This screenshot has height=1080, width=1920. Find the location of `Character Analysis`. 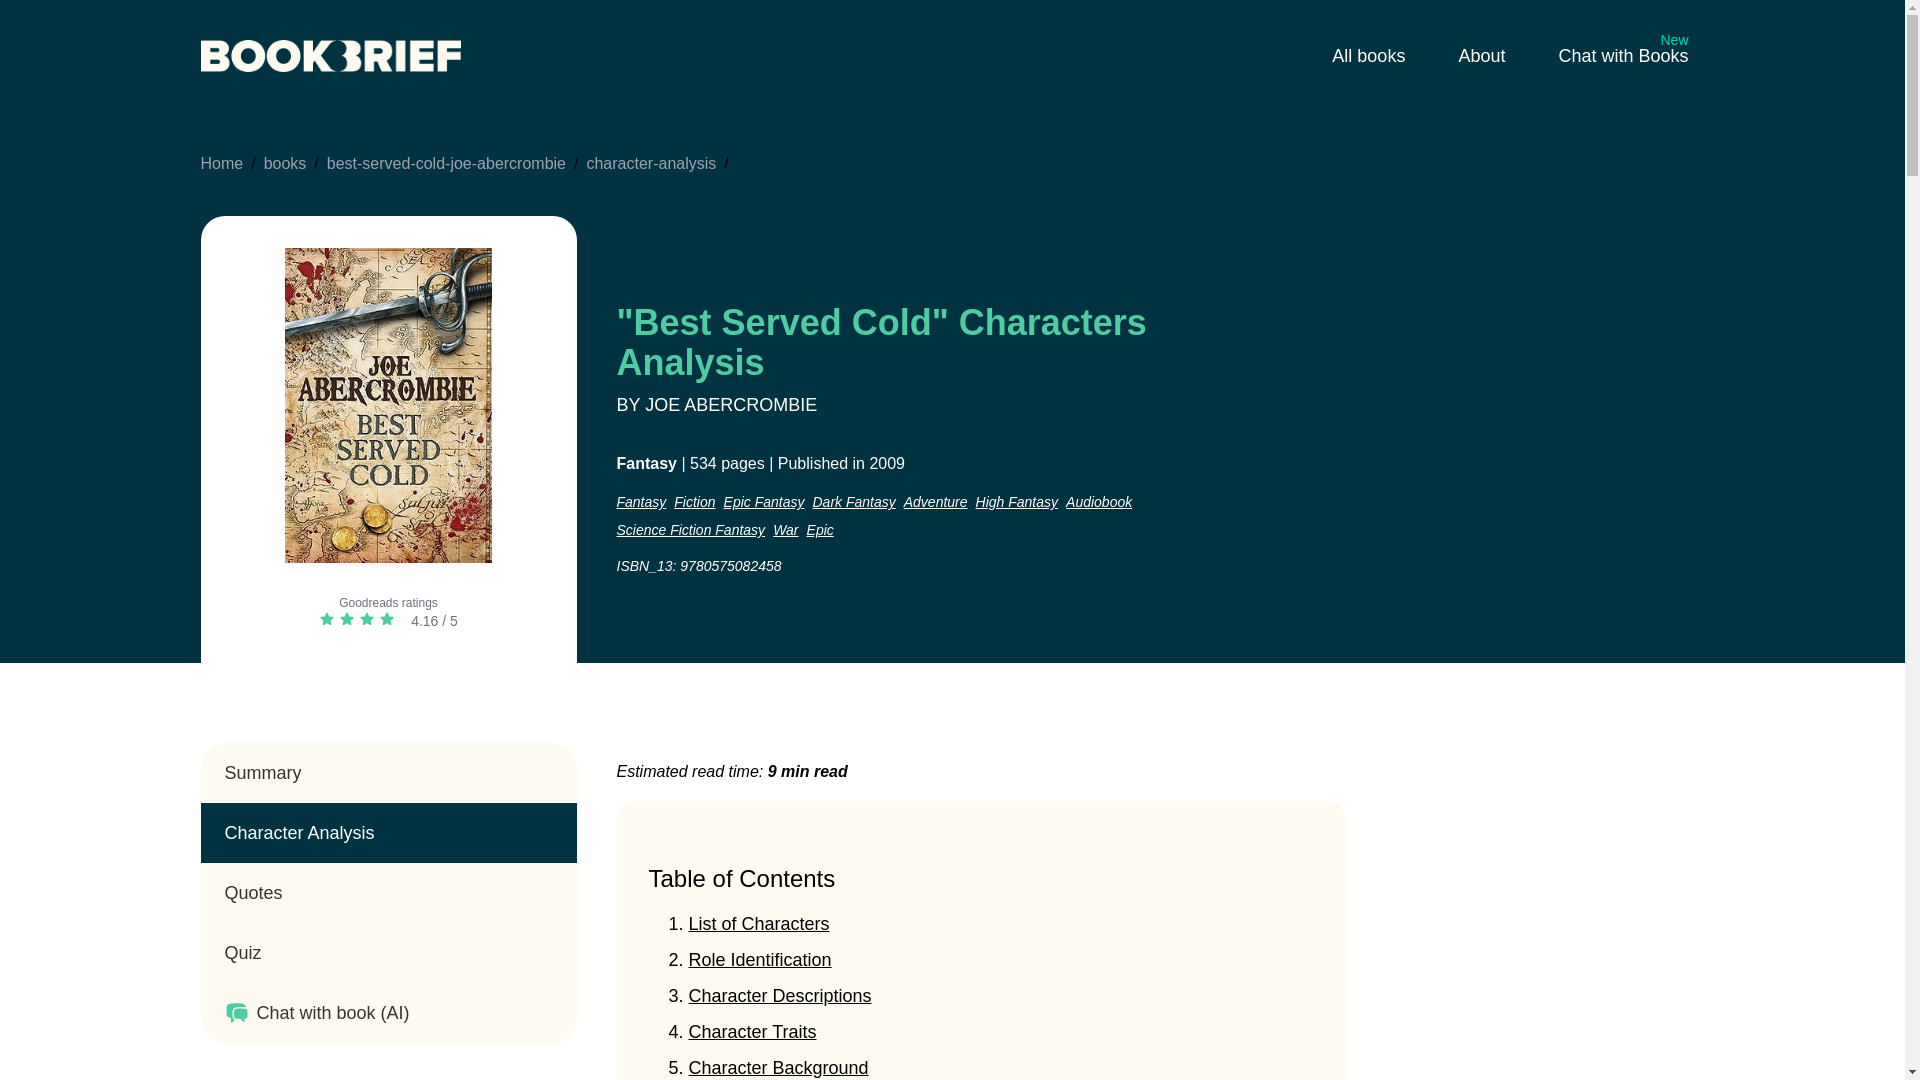

Character Analysis is located at coordinates (388, 832).